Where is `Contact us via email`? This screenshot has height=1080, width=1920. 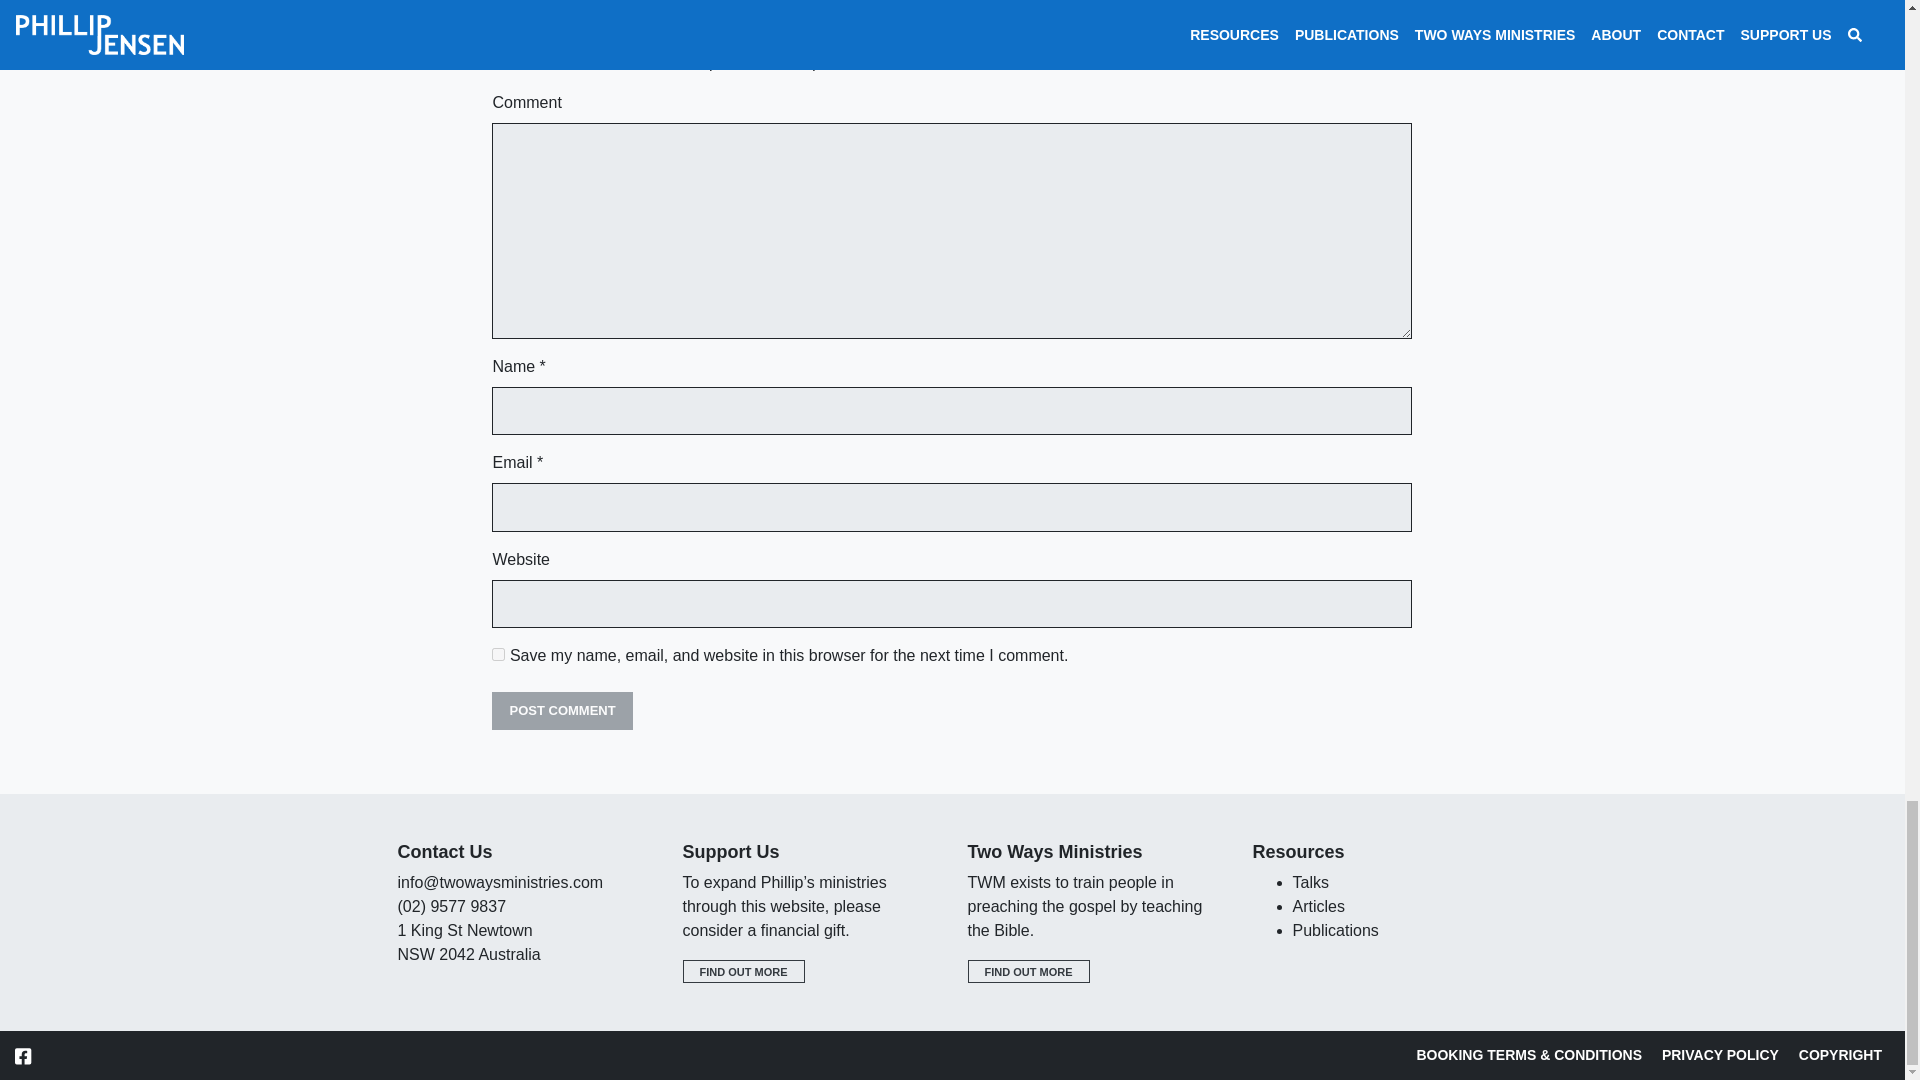 Contact us via email is located at coordinates (500, 882).